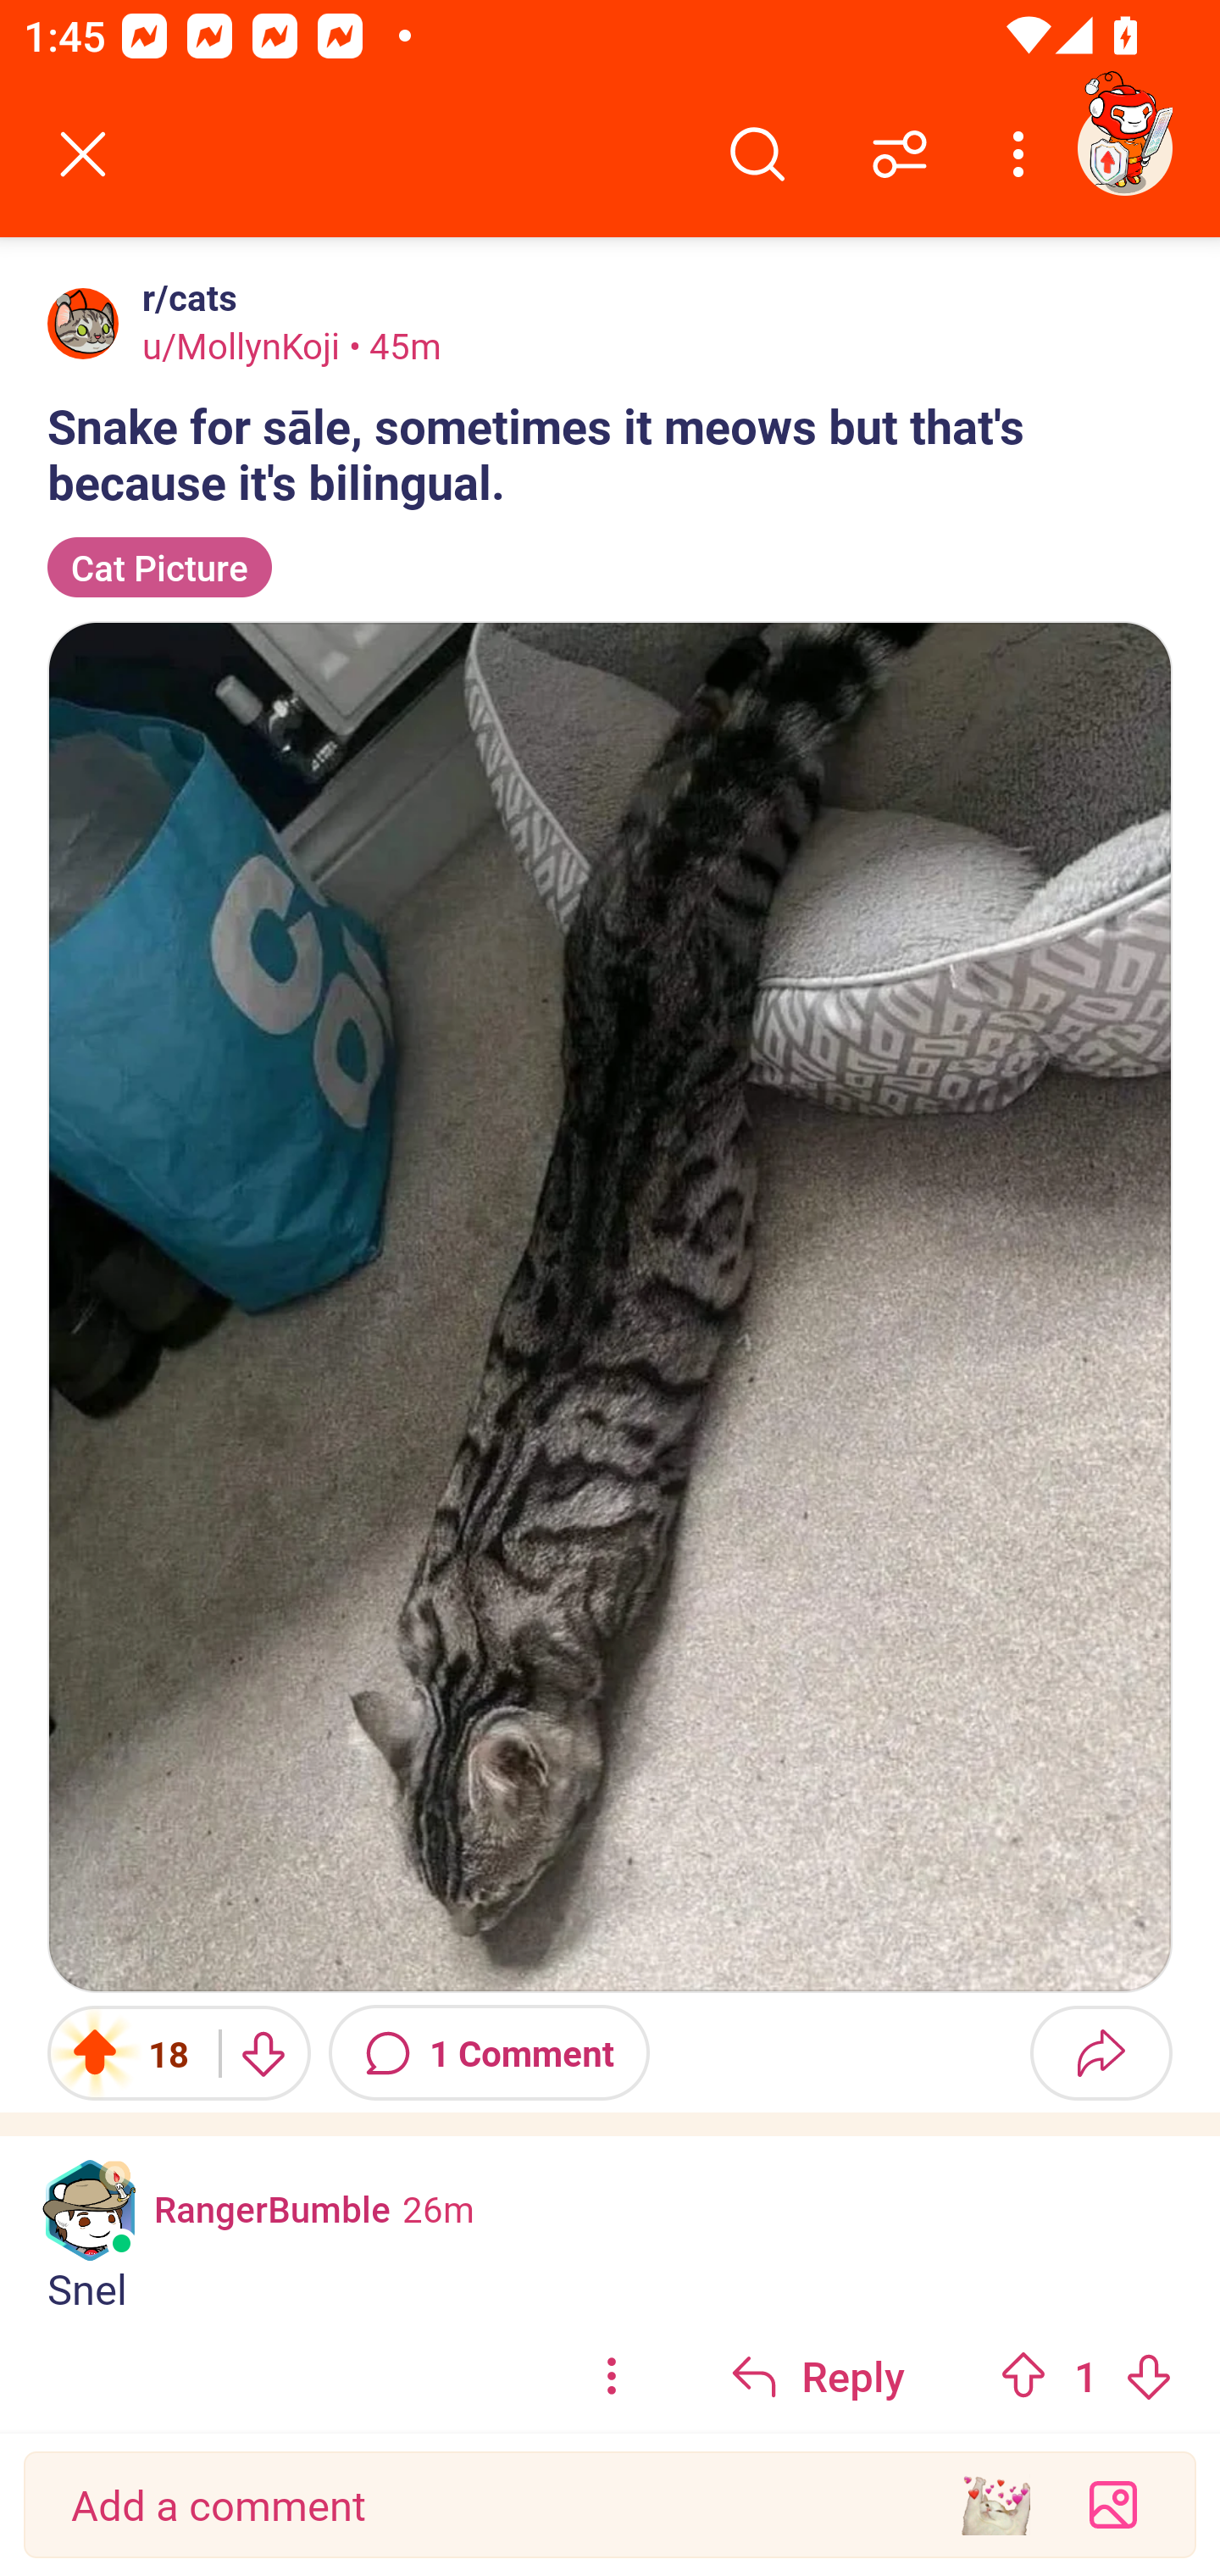  I want to click on TestAppium002 account, so click(1124, 147).